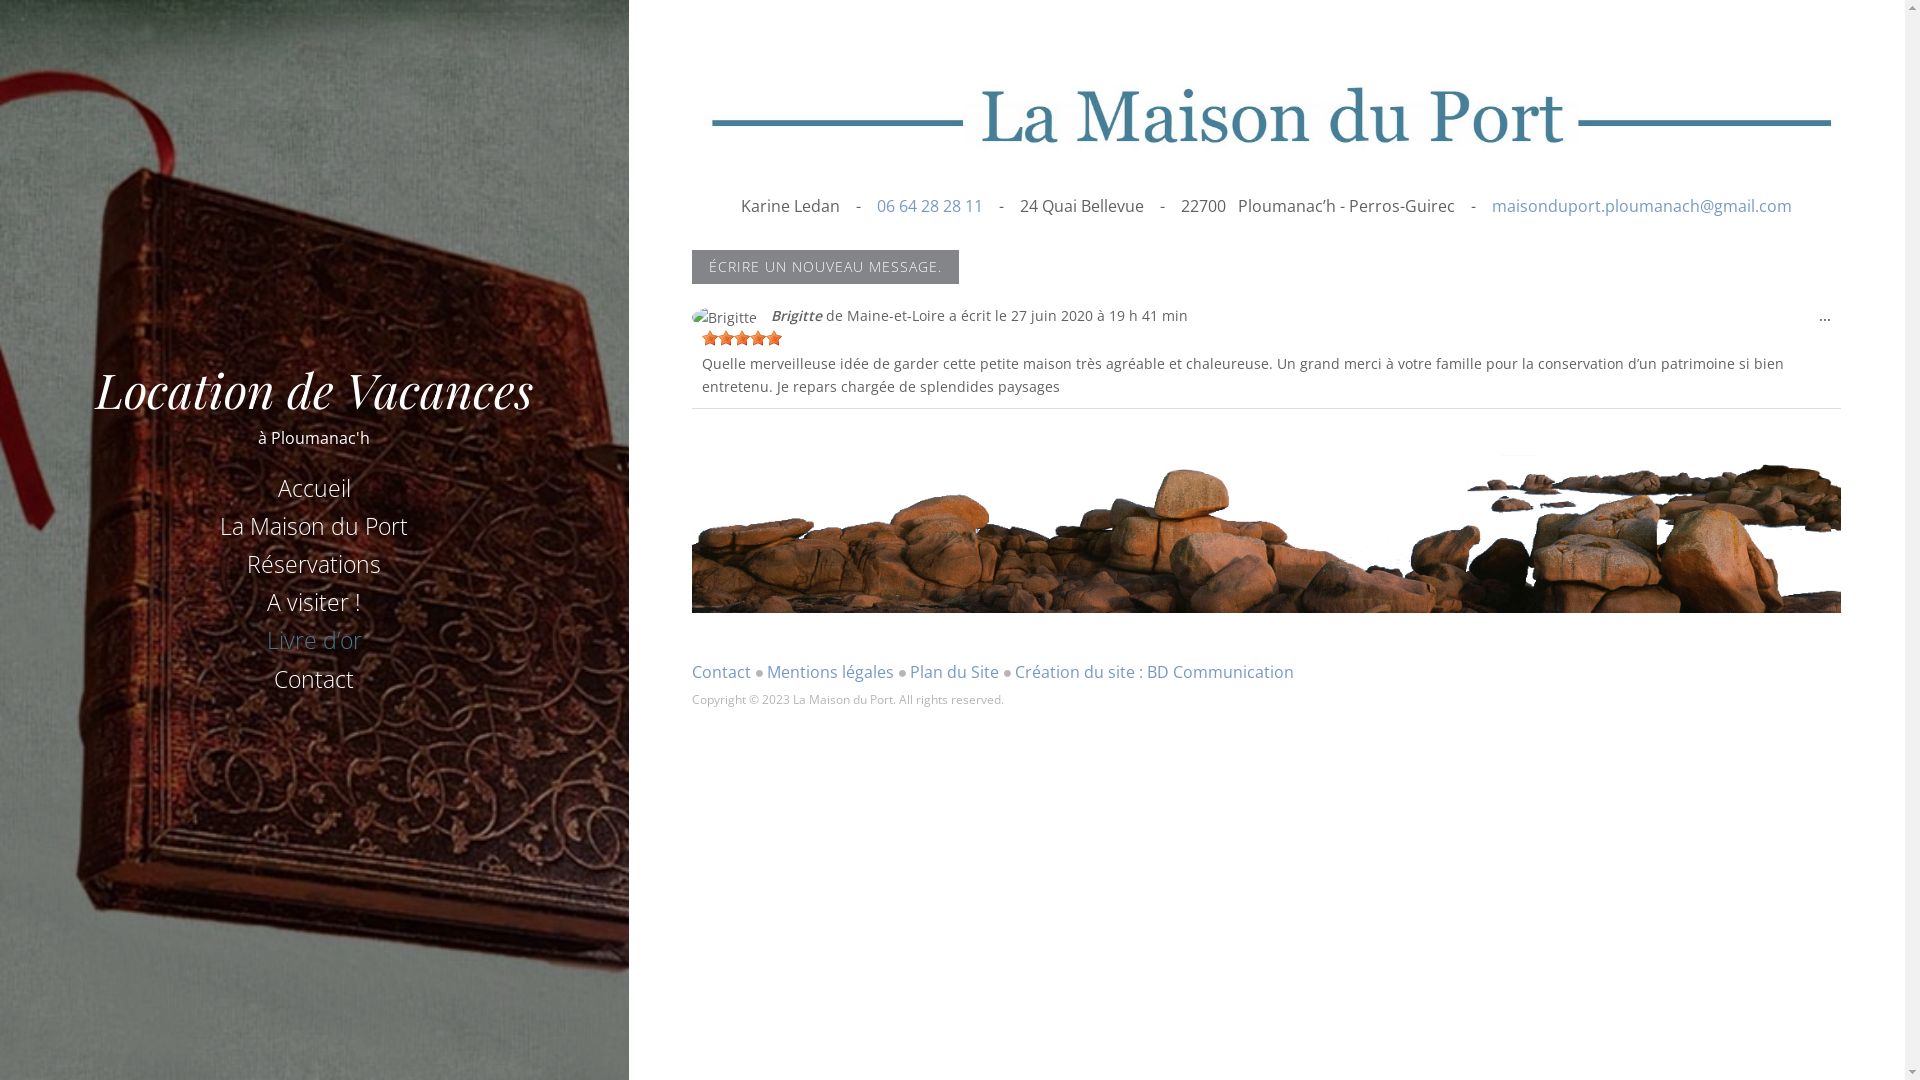  What do you see at coordinates (314, 389) in the screenshot?
I see `Location de Vacances` at bounding box center [314, 389].